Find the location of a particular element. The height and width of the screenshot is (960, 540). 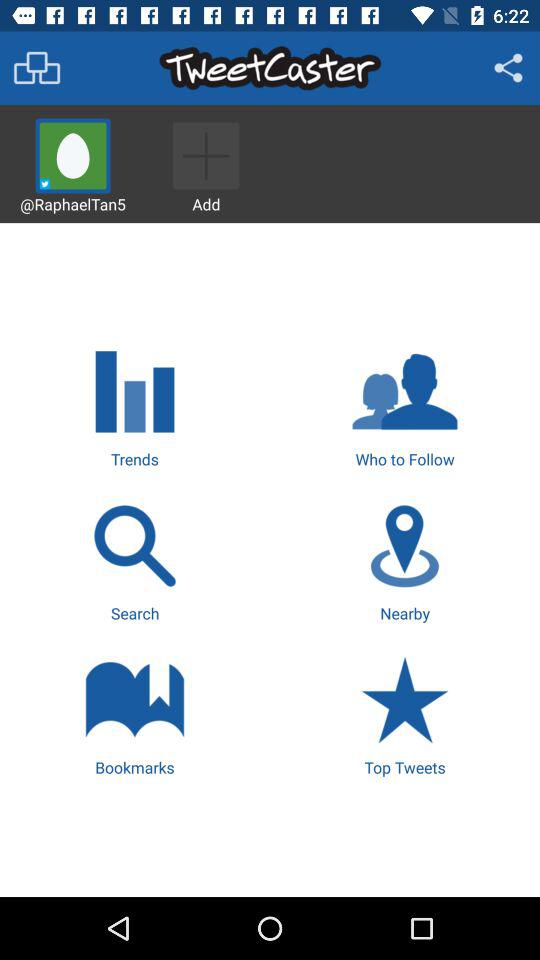

tap icon next to the nearby icon is located at coordinates (134, 560).